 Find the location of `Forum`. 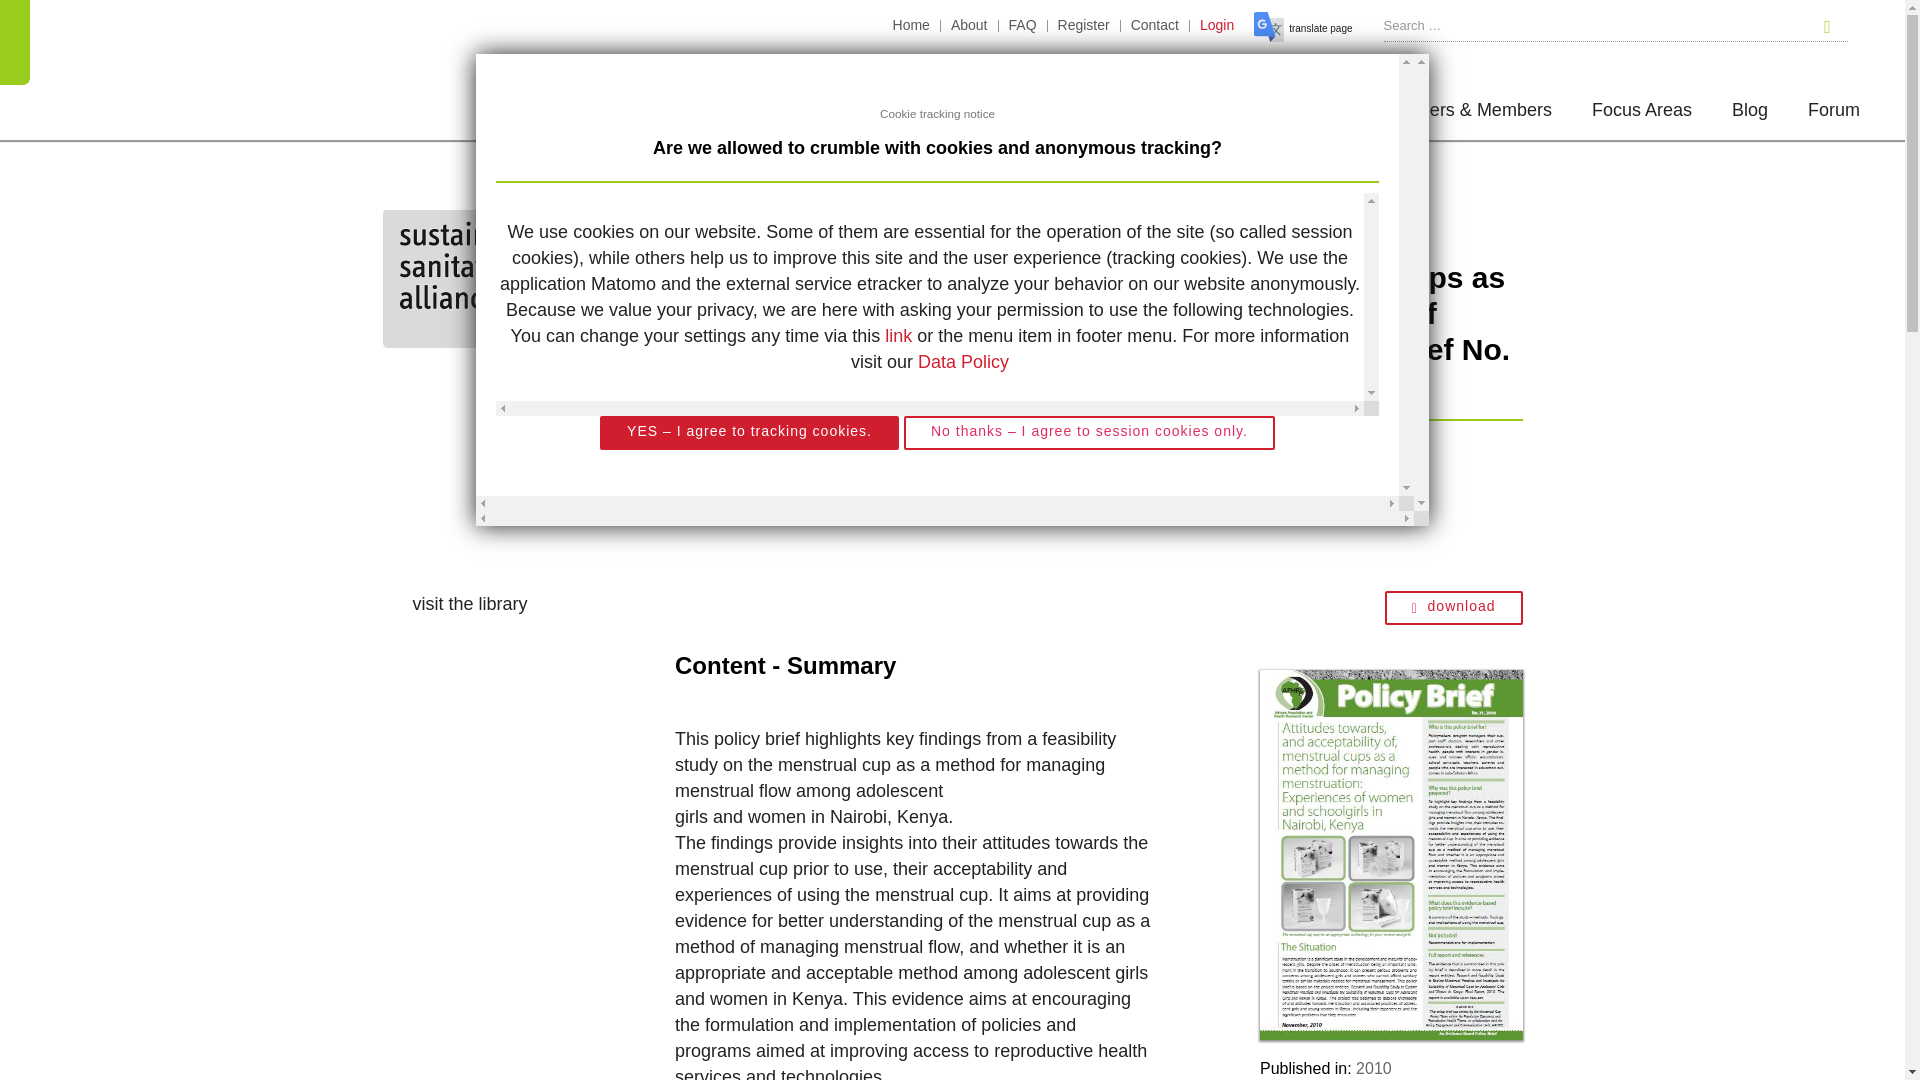

Forum is located at coordinates (1834, 114).